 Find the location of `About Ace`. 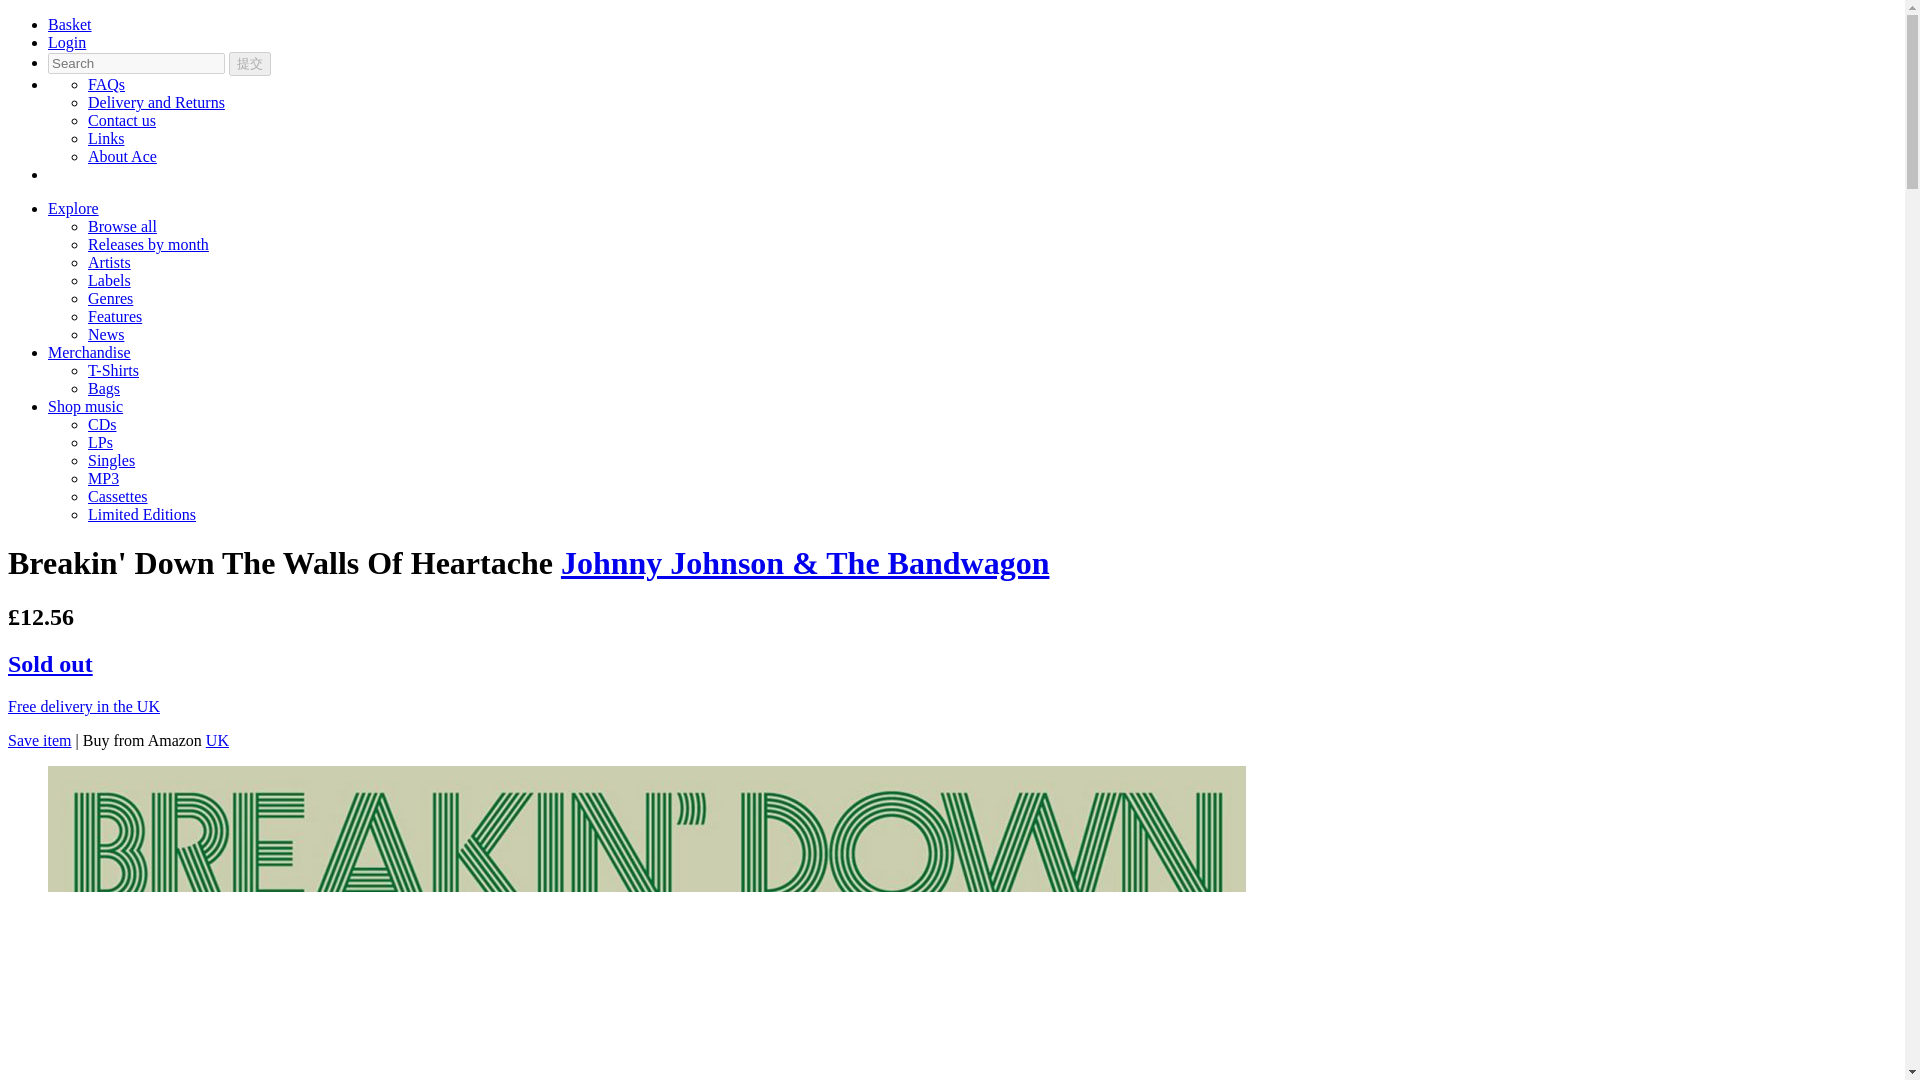

About Ace is located at coordinates (122, 156).